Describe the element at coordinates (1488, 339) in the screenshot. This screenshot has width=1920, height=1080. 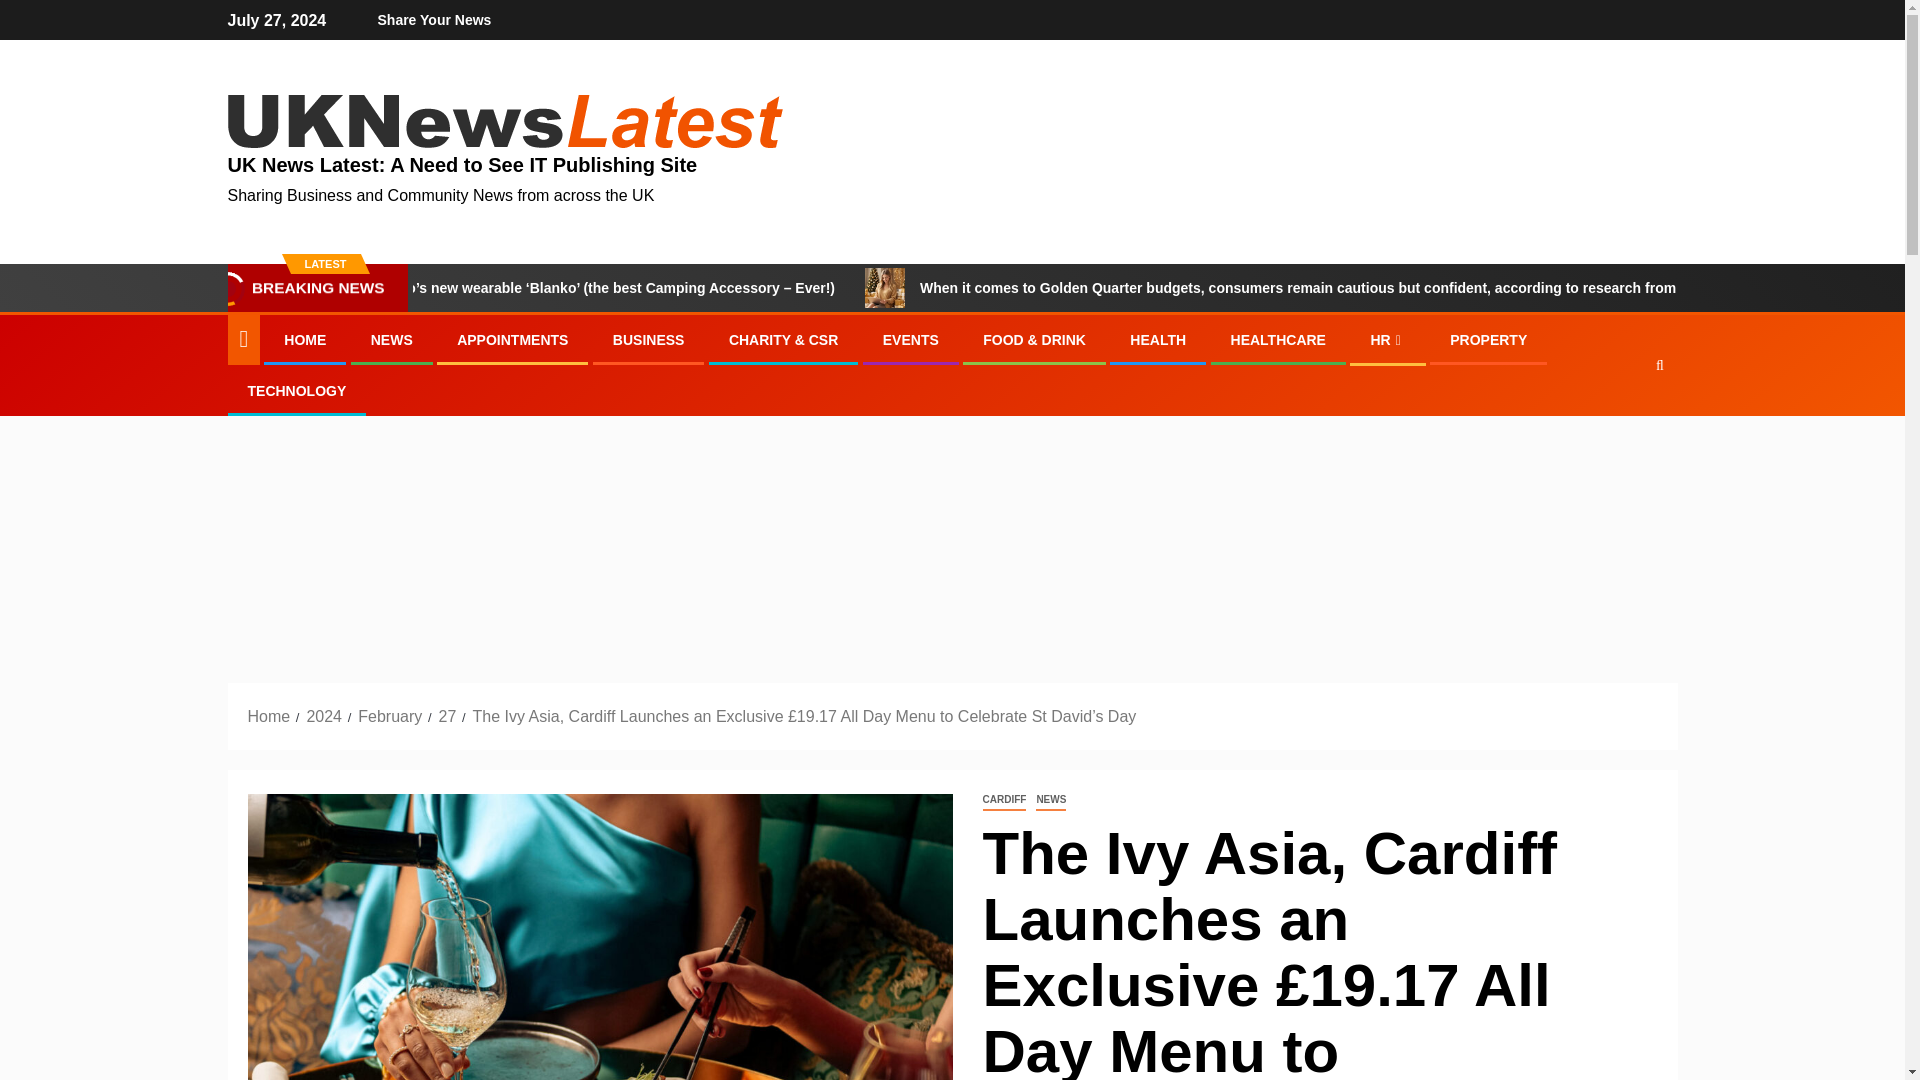
I see `PROPERTY` at that location.